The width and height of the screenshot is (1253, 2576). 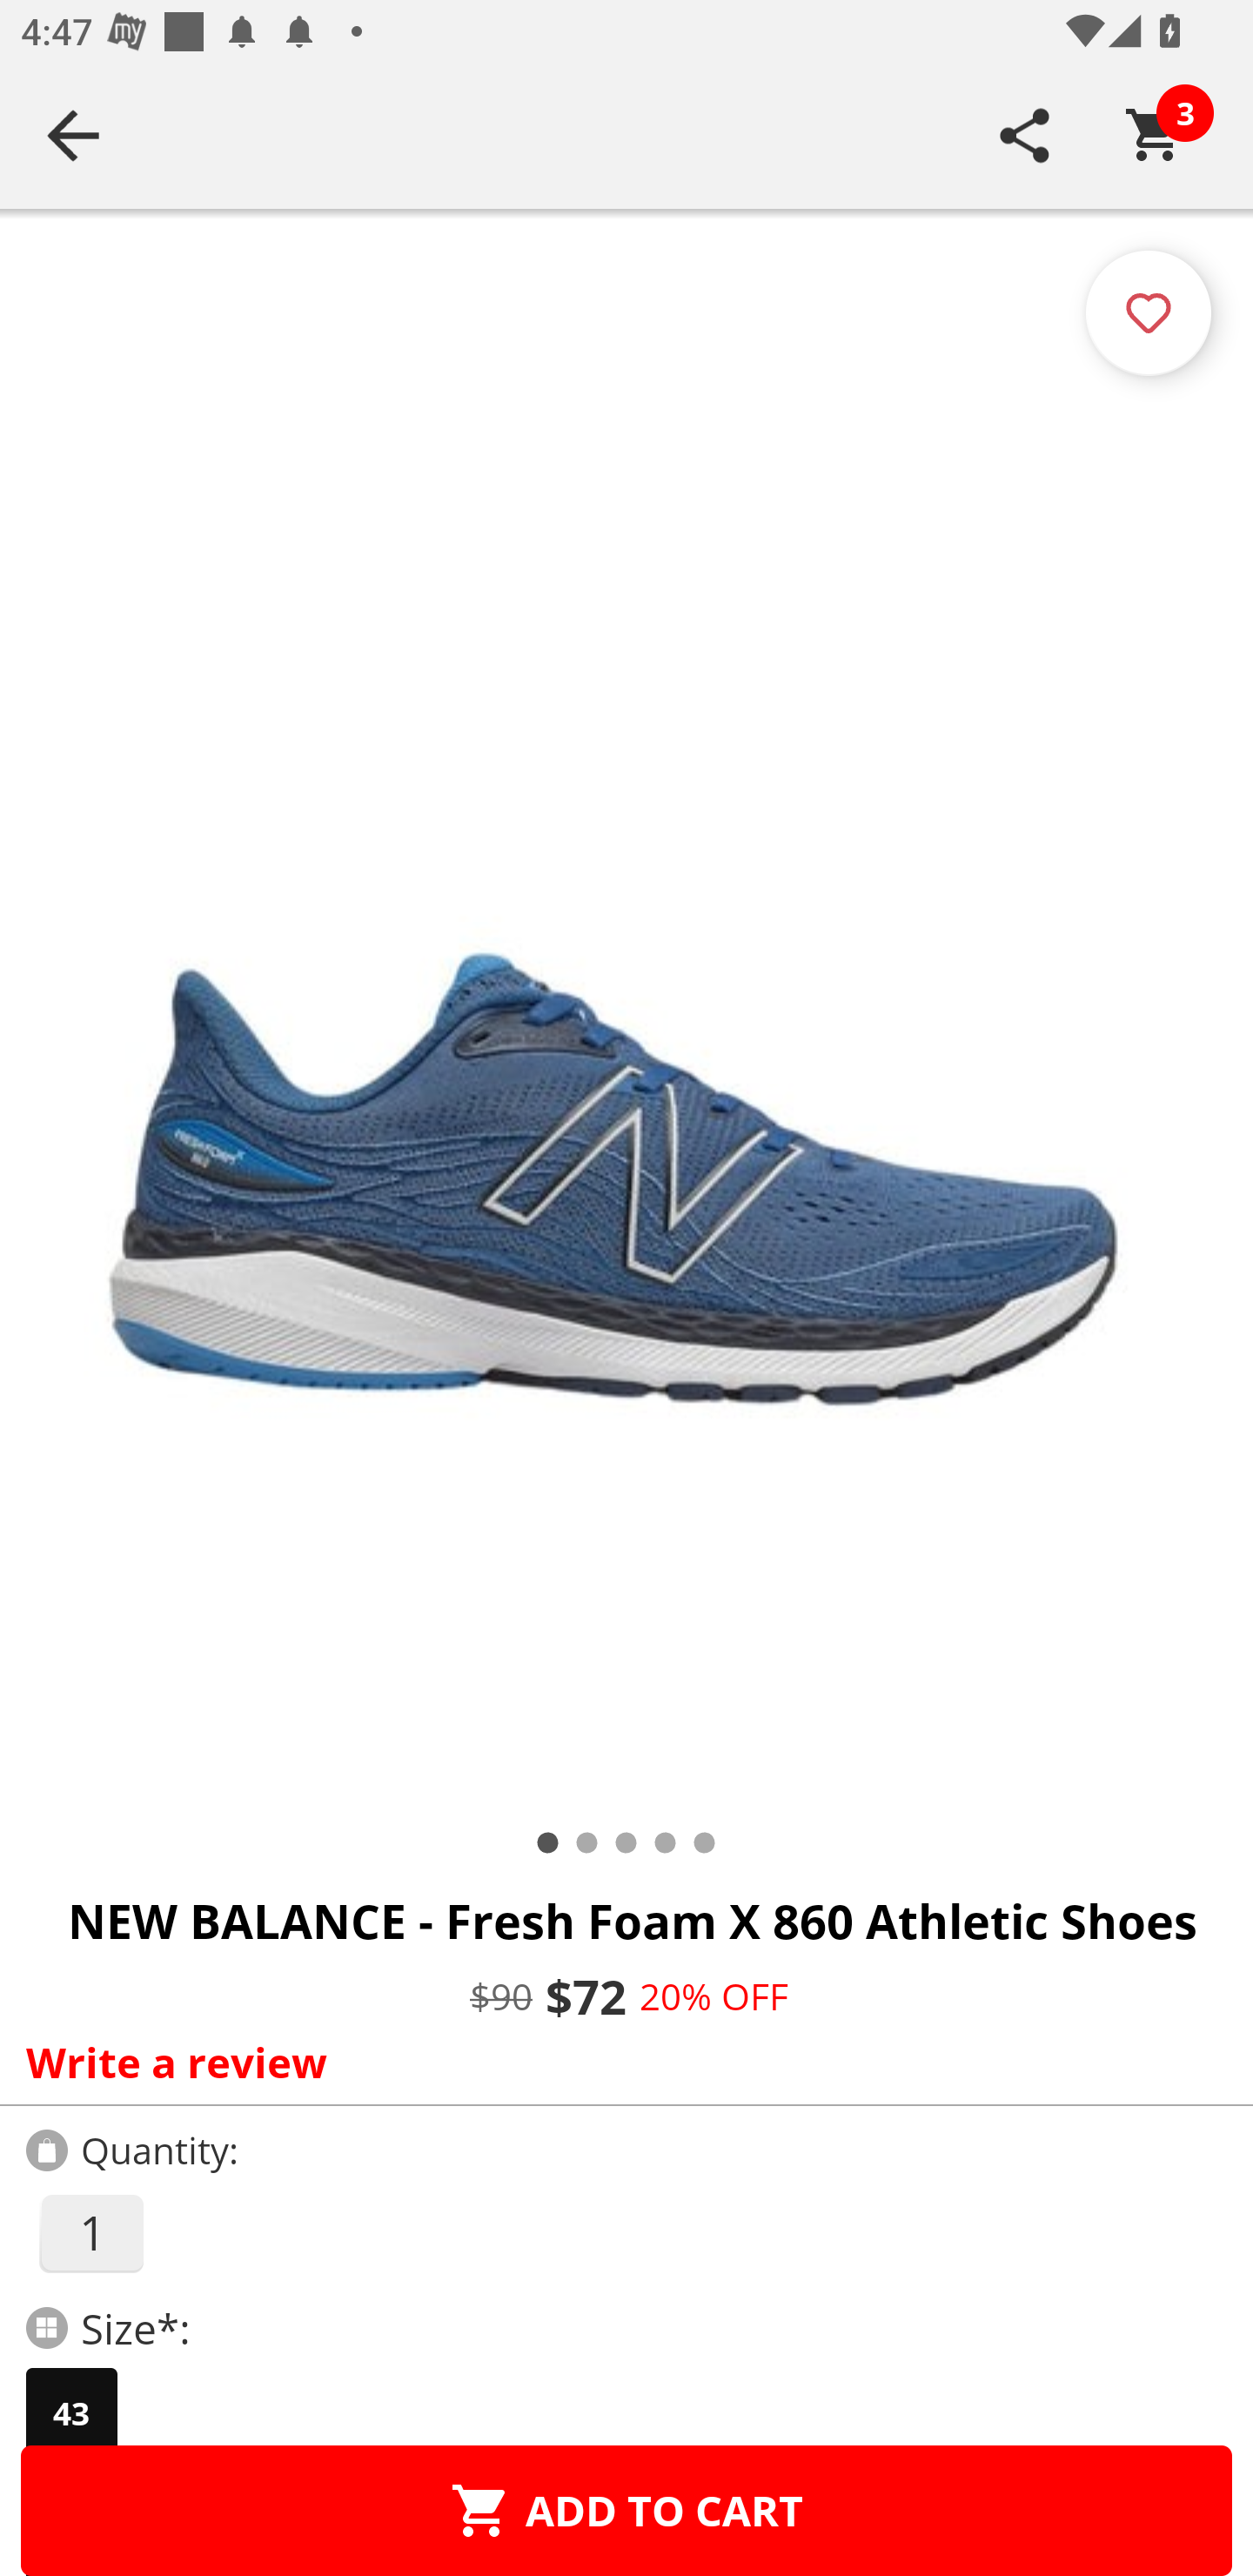 I want to click on Navigate up, so click(x=73, y=135).